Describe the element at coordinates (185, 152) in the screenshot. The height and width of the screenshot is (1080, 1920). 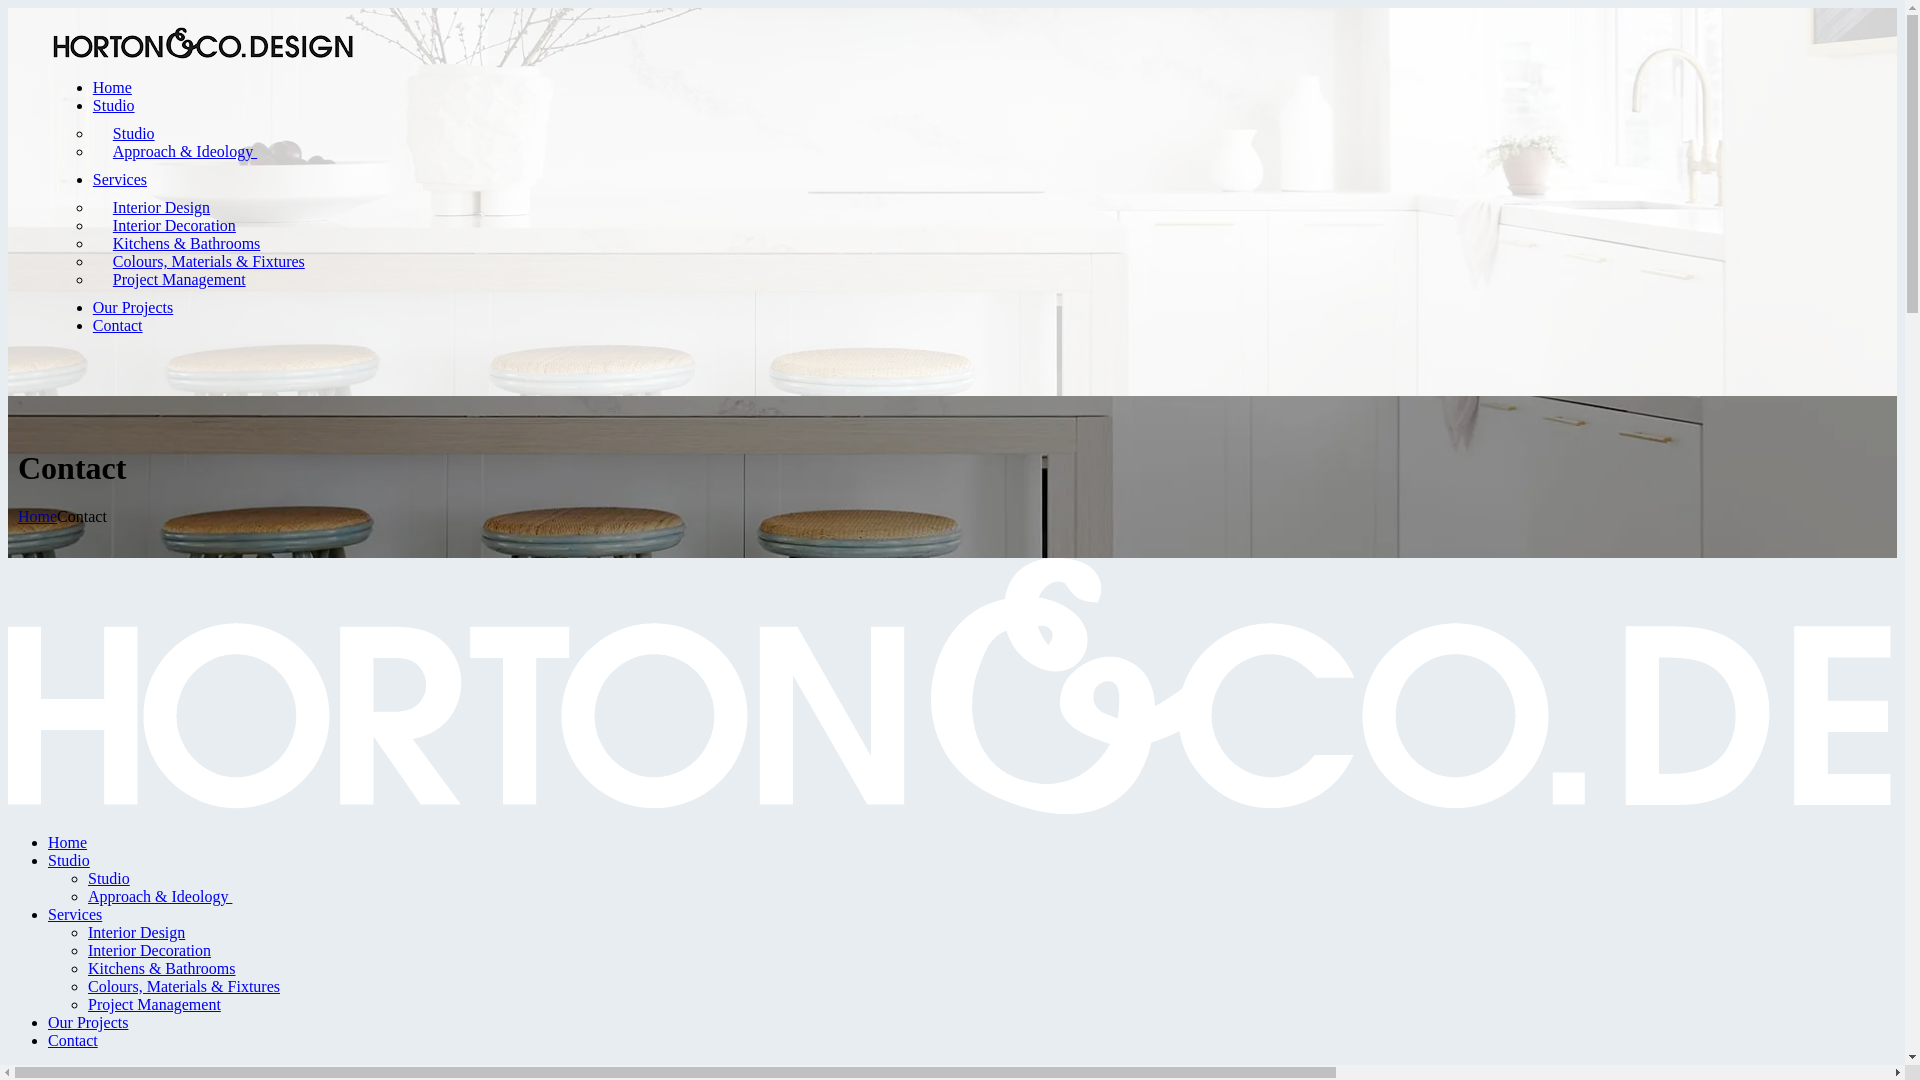
I see `Approach & Ideology ` at that location.